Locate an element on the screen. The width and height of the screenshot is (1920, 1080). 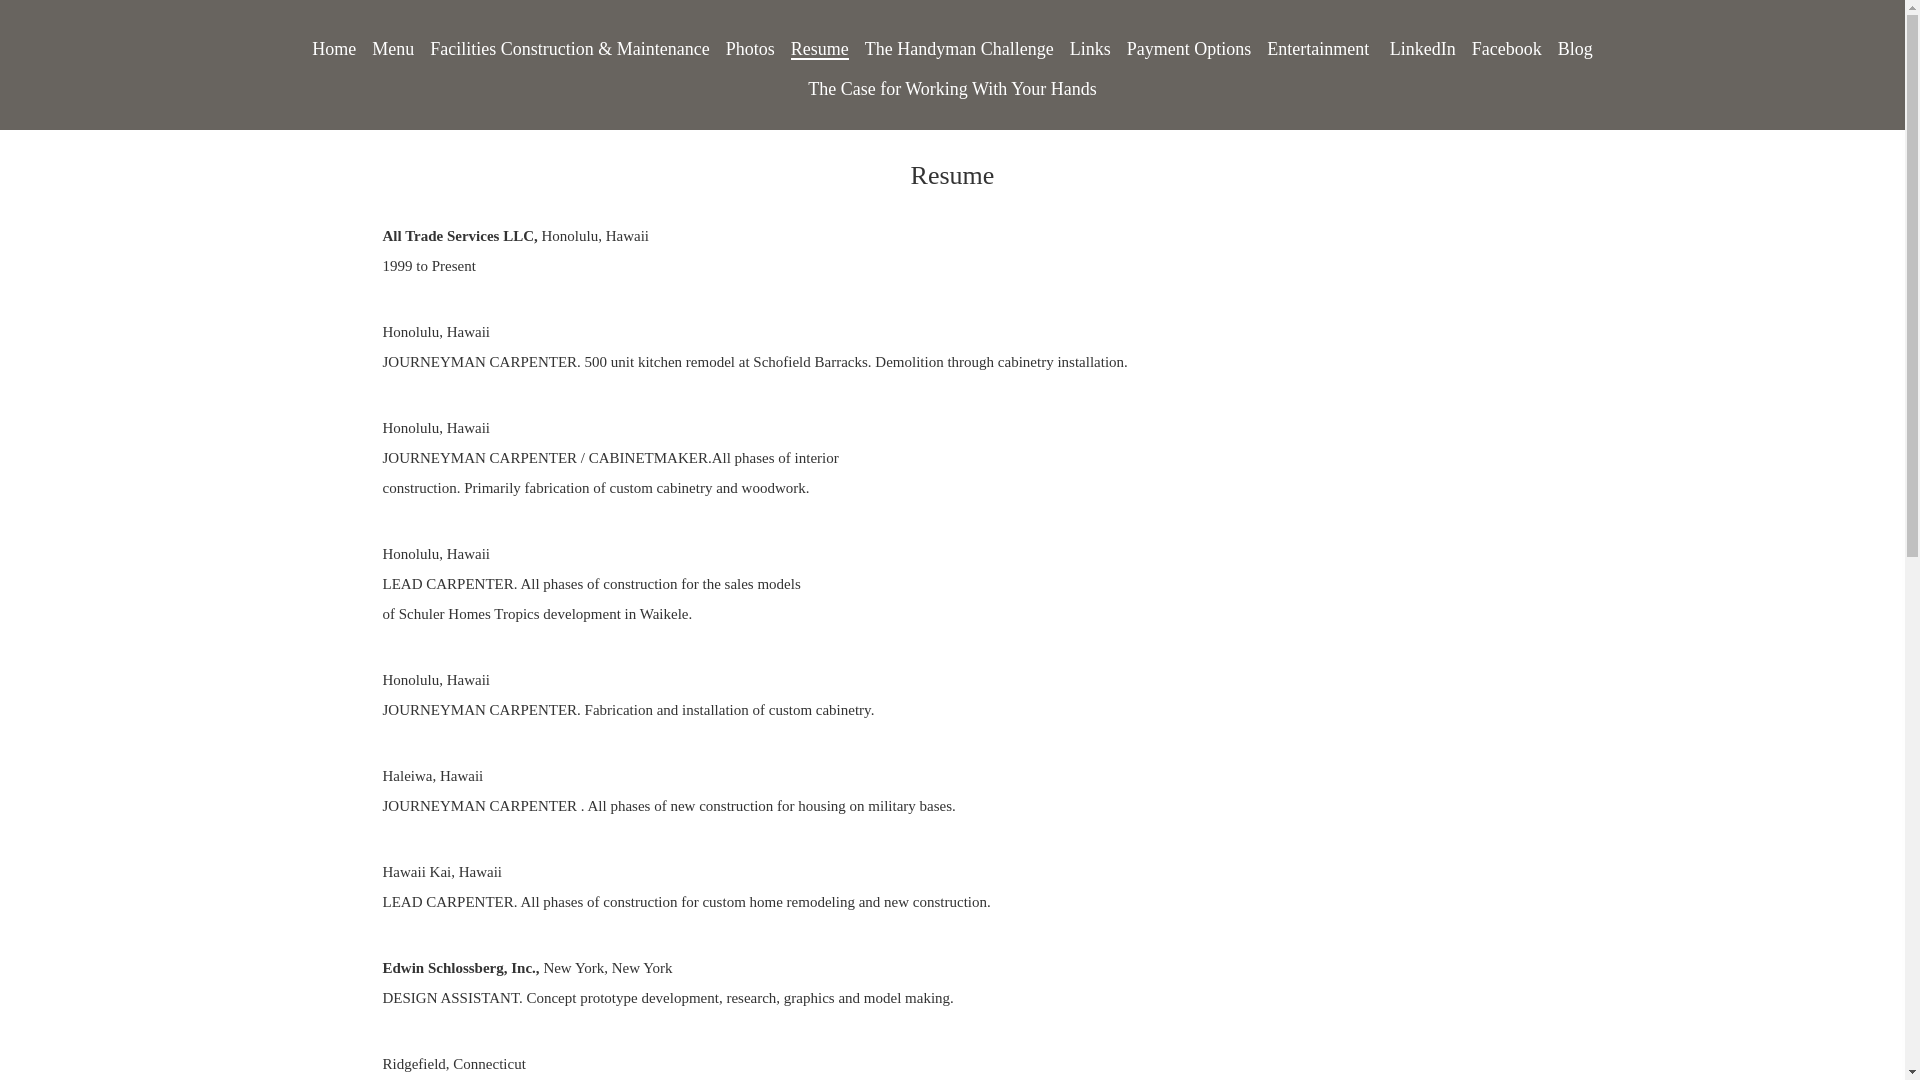
LinkedIn is located at coordinates (1422, 45).